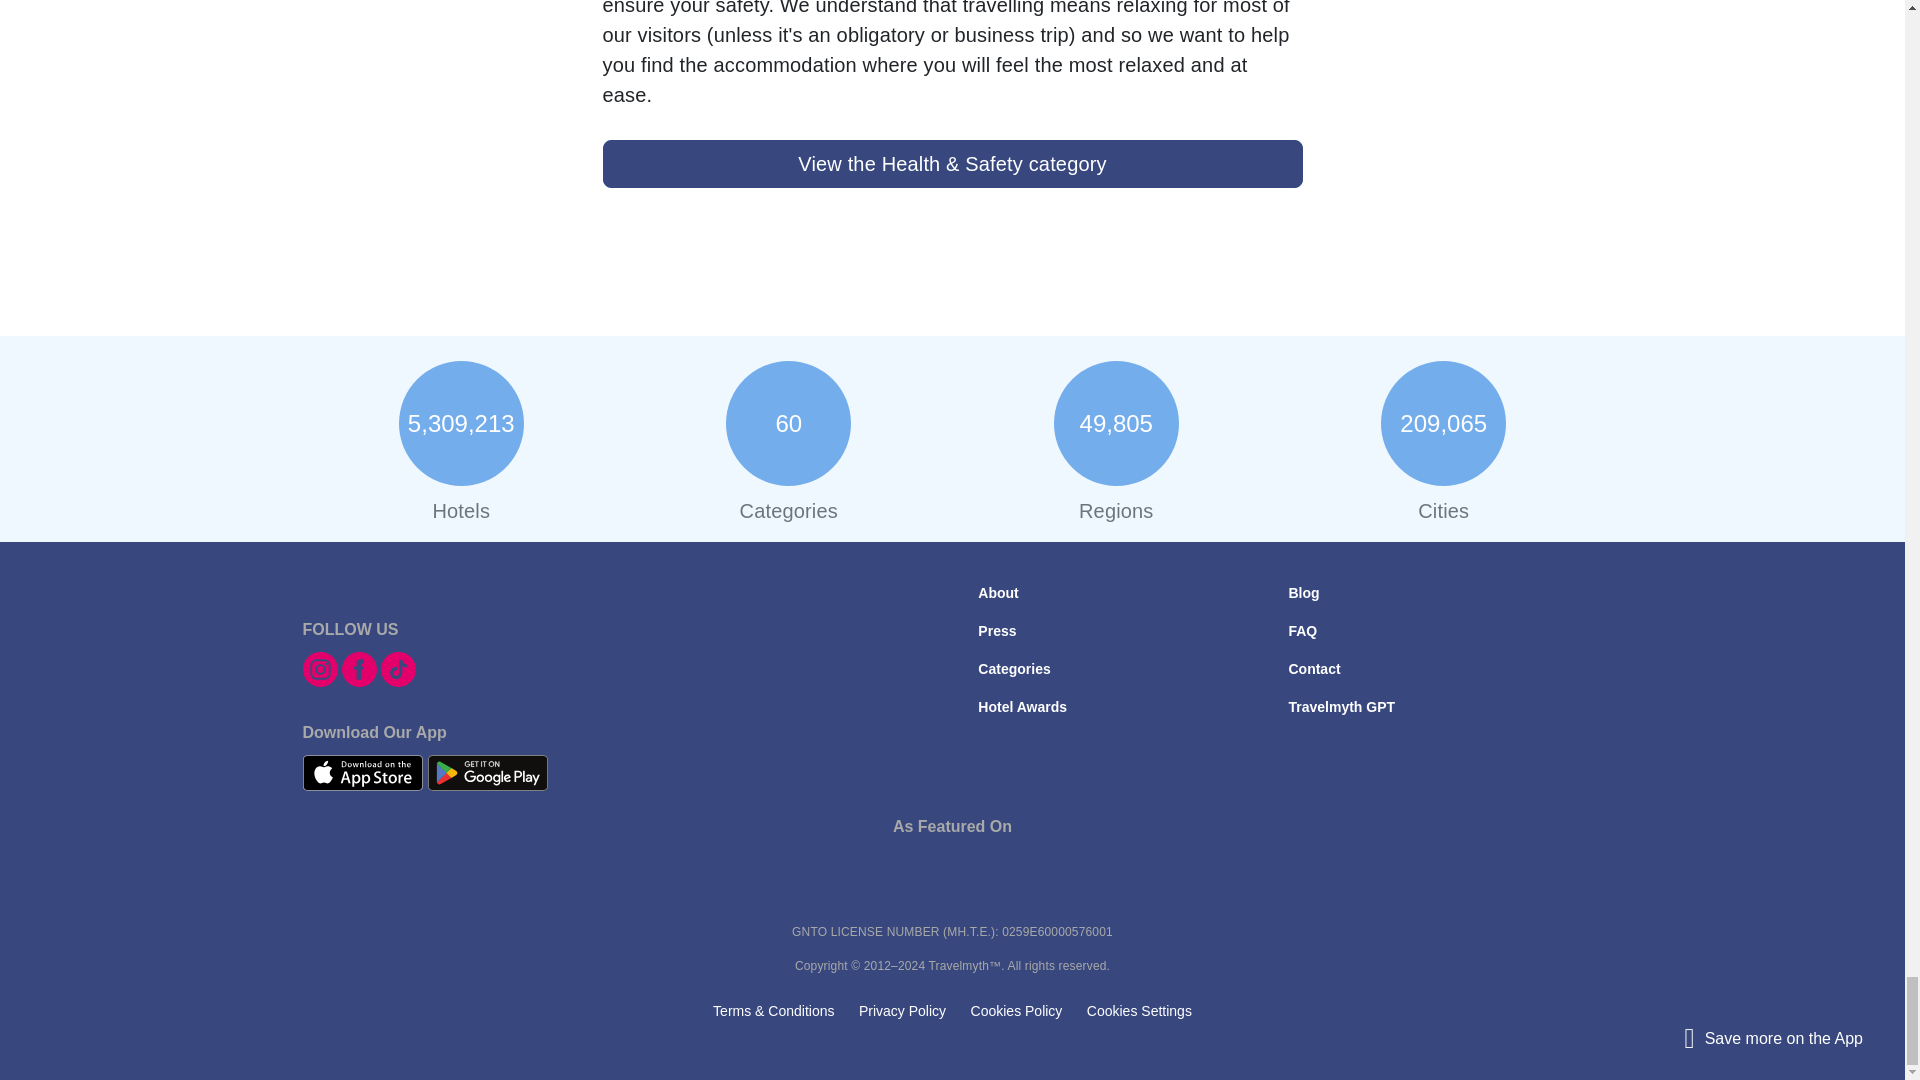 The image size is (1920, 1080). I want to click on Hotel Awards, so click(1022, 706).